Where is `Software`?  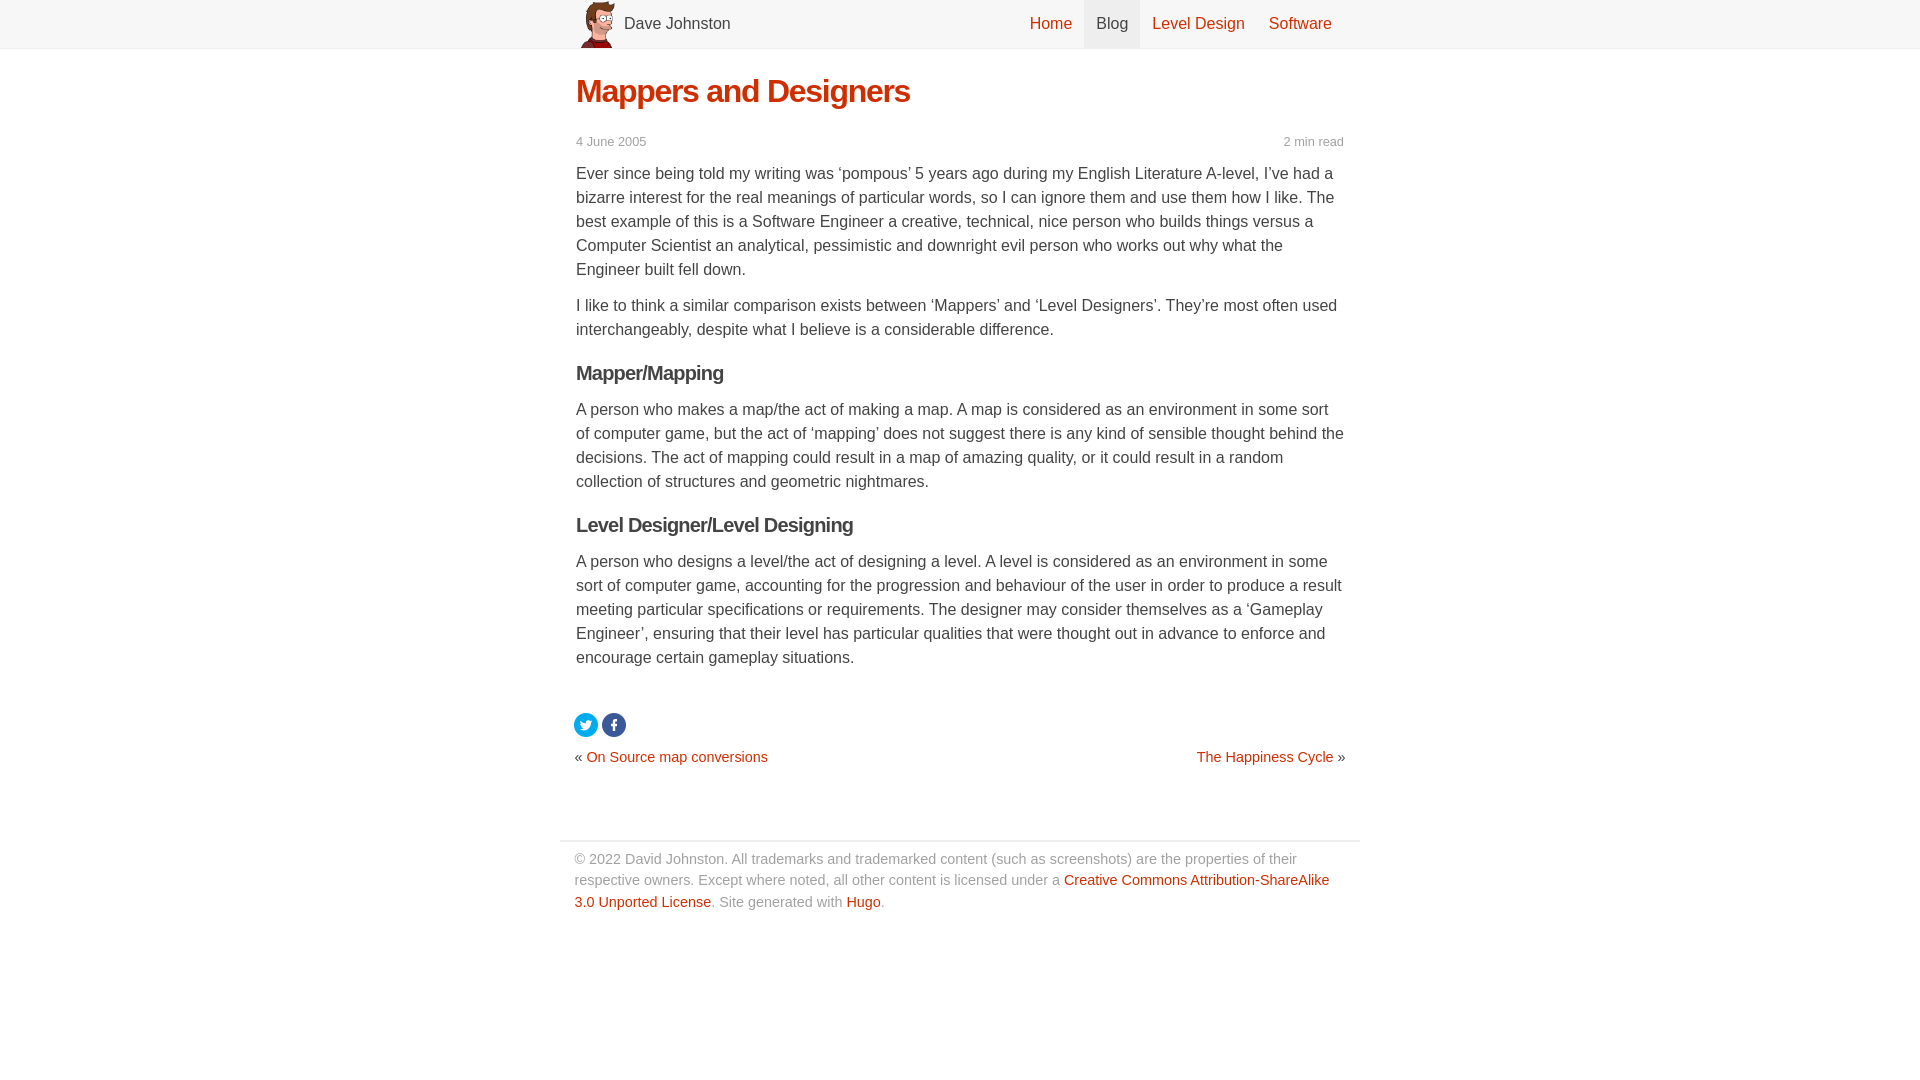
Software is located at coordinates (1300, 24).